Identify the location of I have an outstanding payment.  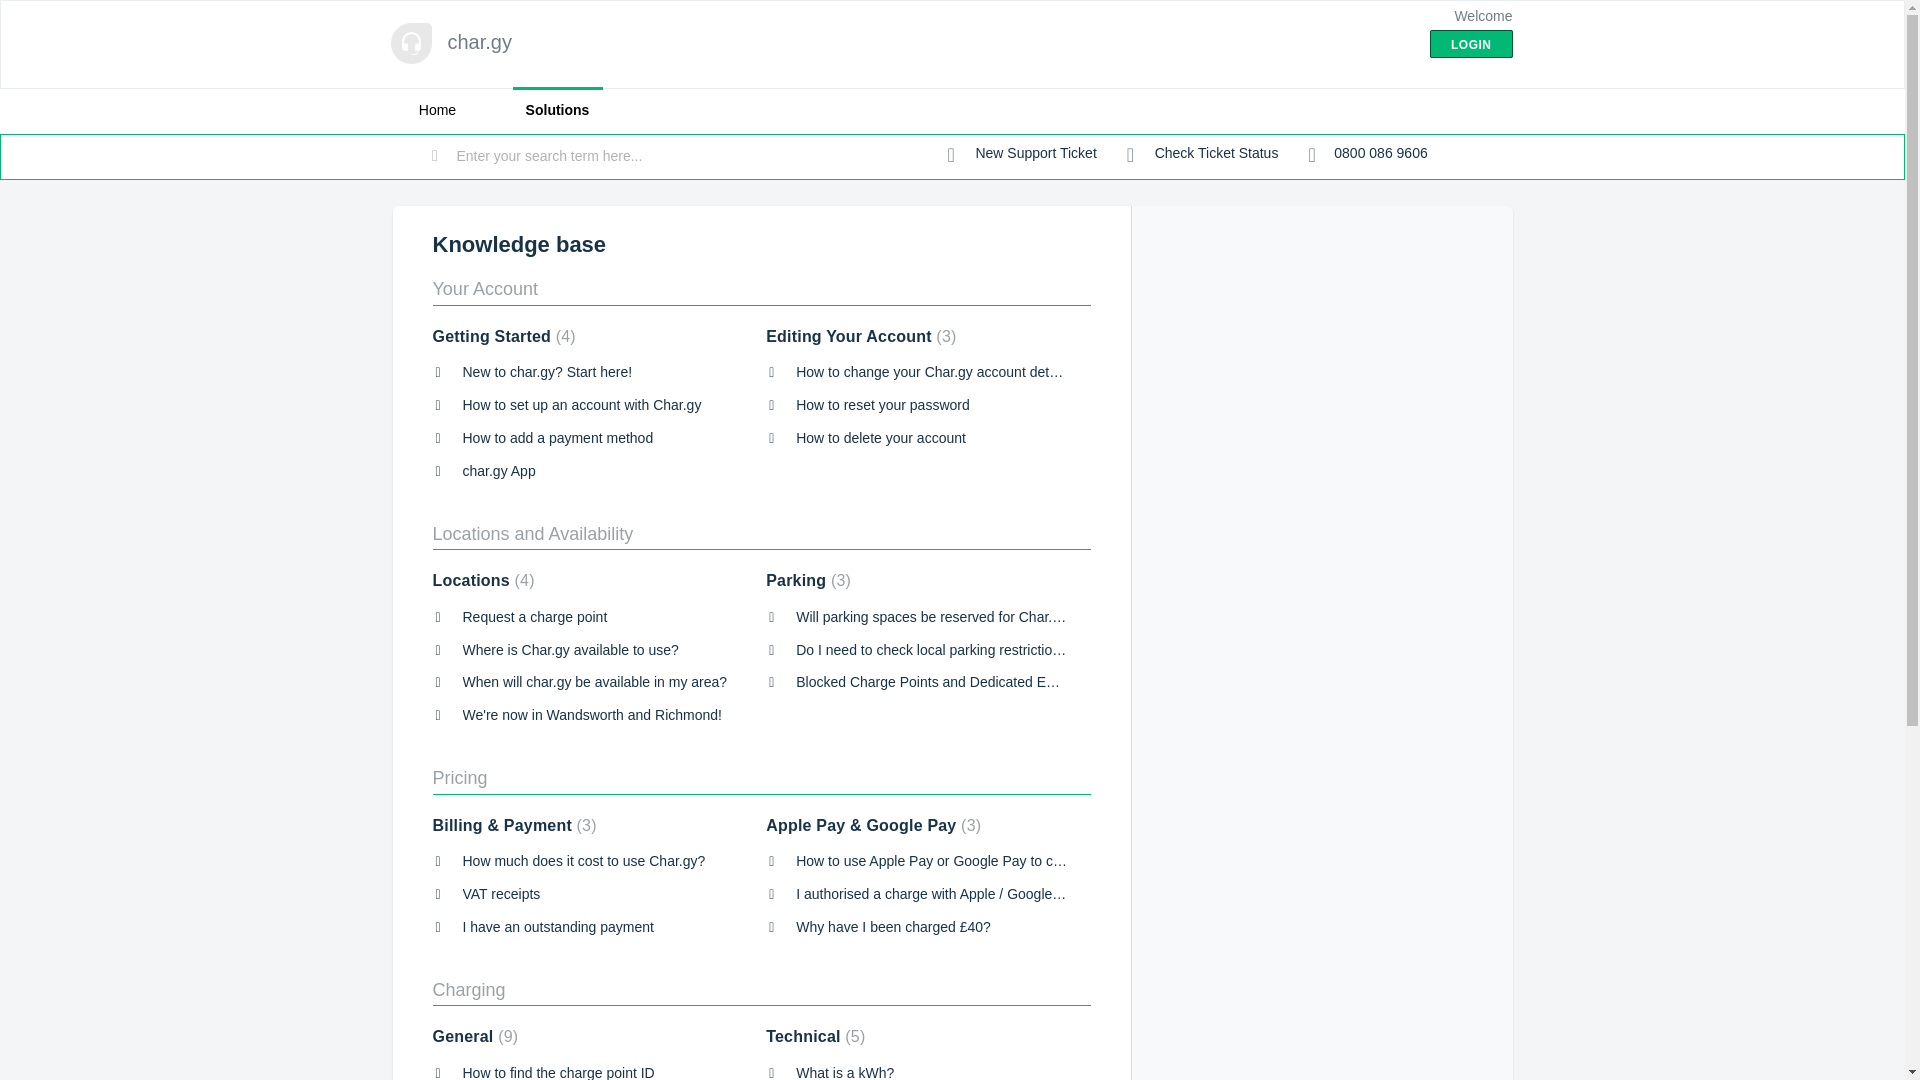
(557, 927).